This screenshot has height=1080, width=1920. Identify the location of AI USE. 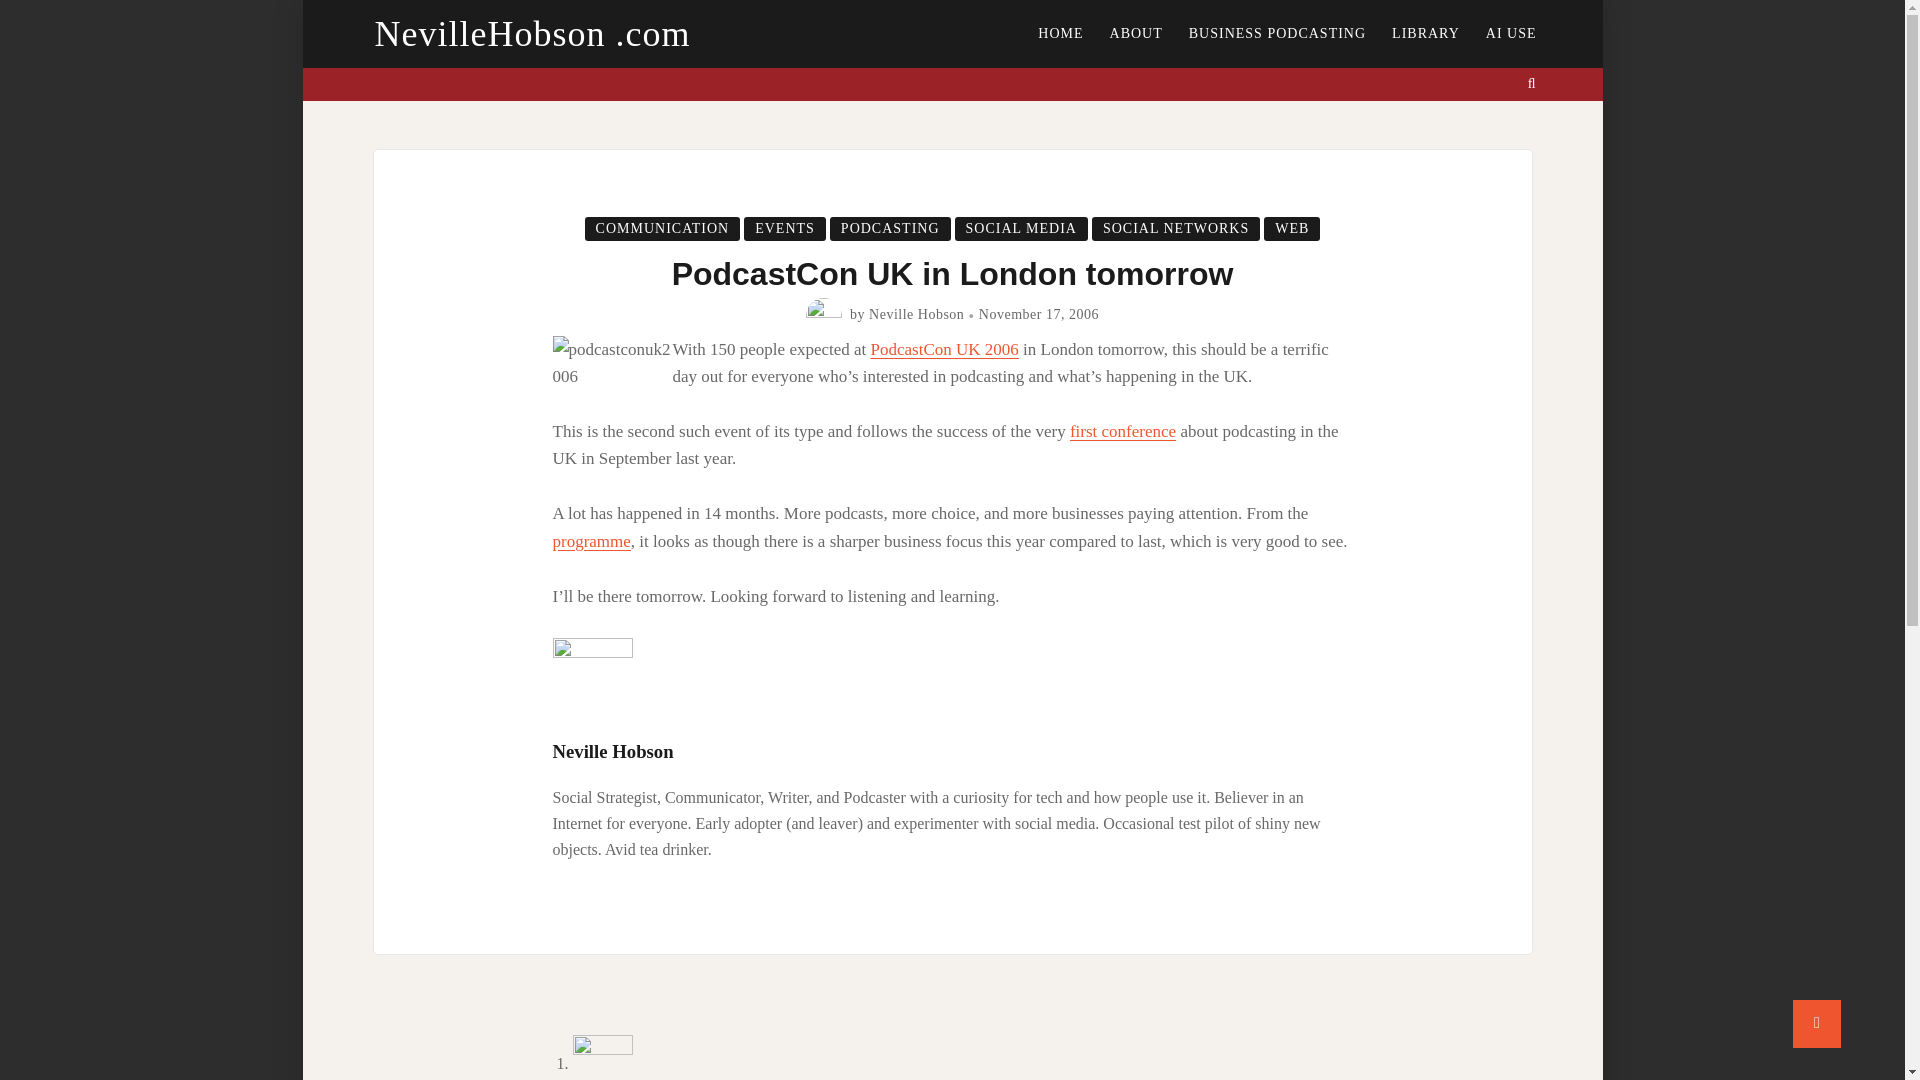
(1510, 34).